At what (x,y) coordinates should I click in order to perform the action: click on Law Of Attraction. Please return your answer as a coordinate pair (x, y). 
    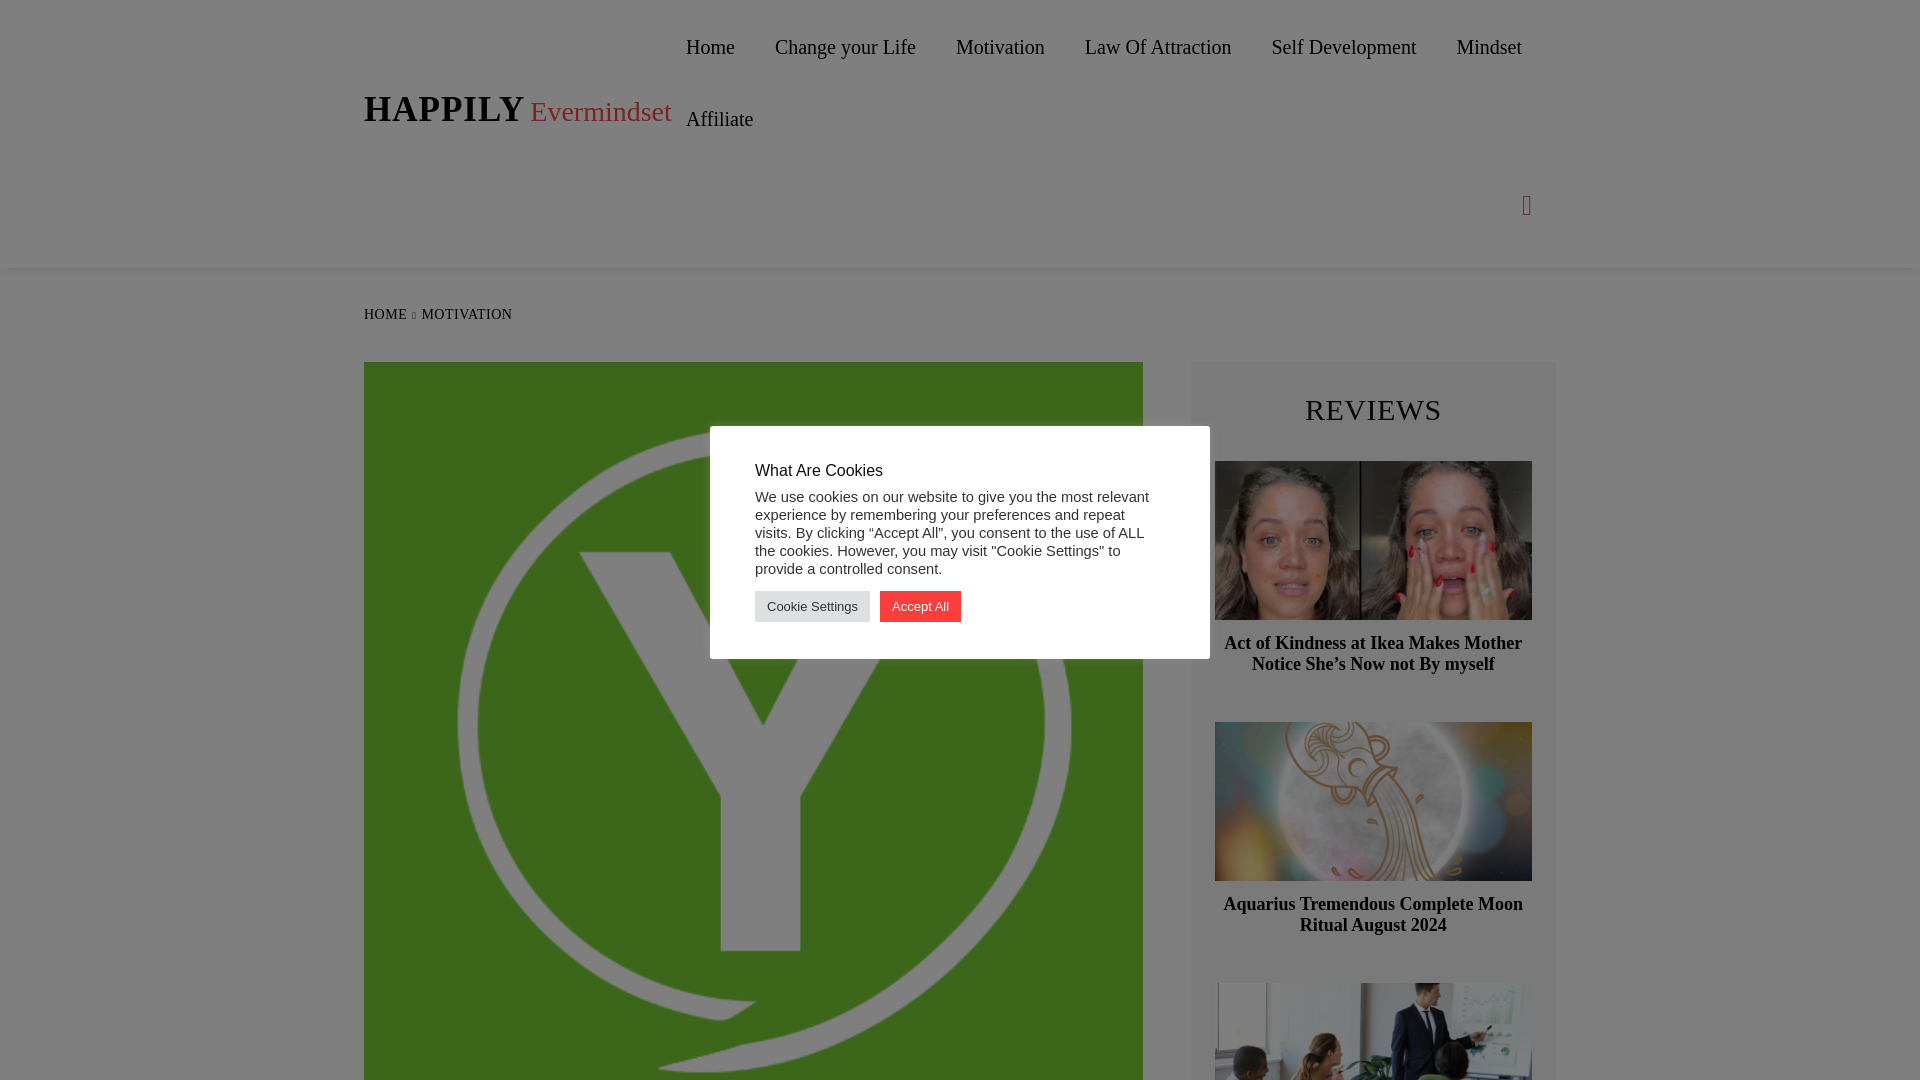
    Looking at the image, I should click on (1158, 46).